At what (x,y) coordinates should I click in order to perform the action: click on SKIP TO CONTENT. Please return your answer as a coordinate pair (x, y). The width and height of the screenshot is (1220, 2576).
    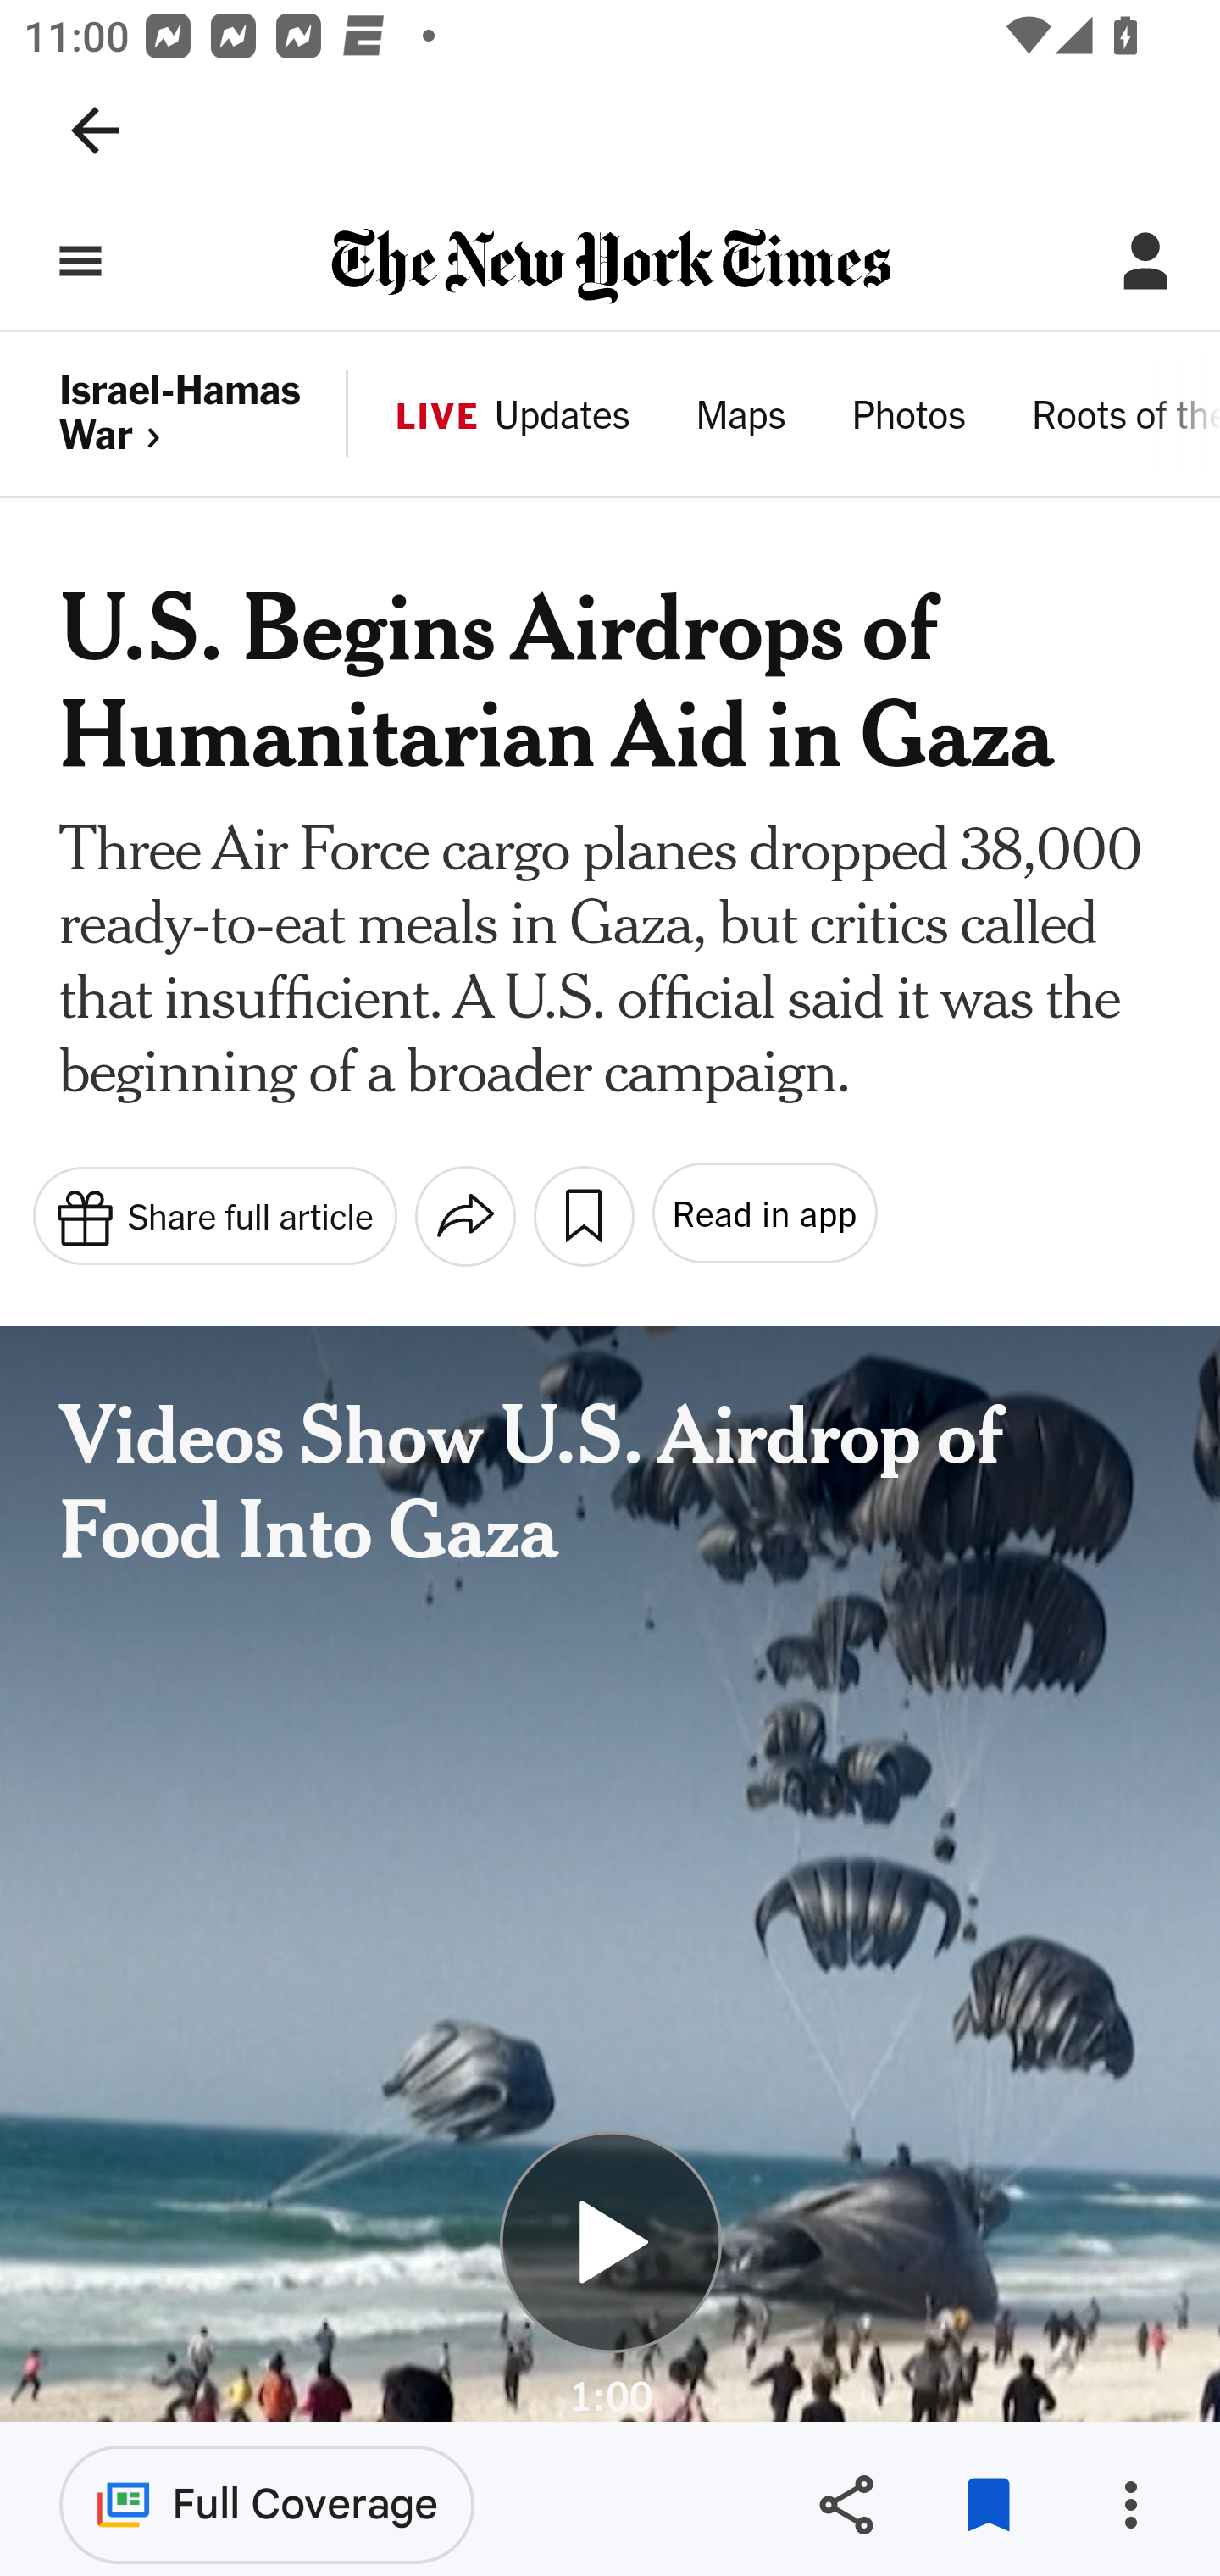
    Looking at the image, I should click on (192, 241).